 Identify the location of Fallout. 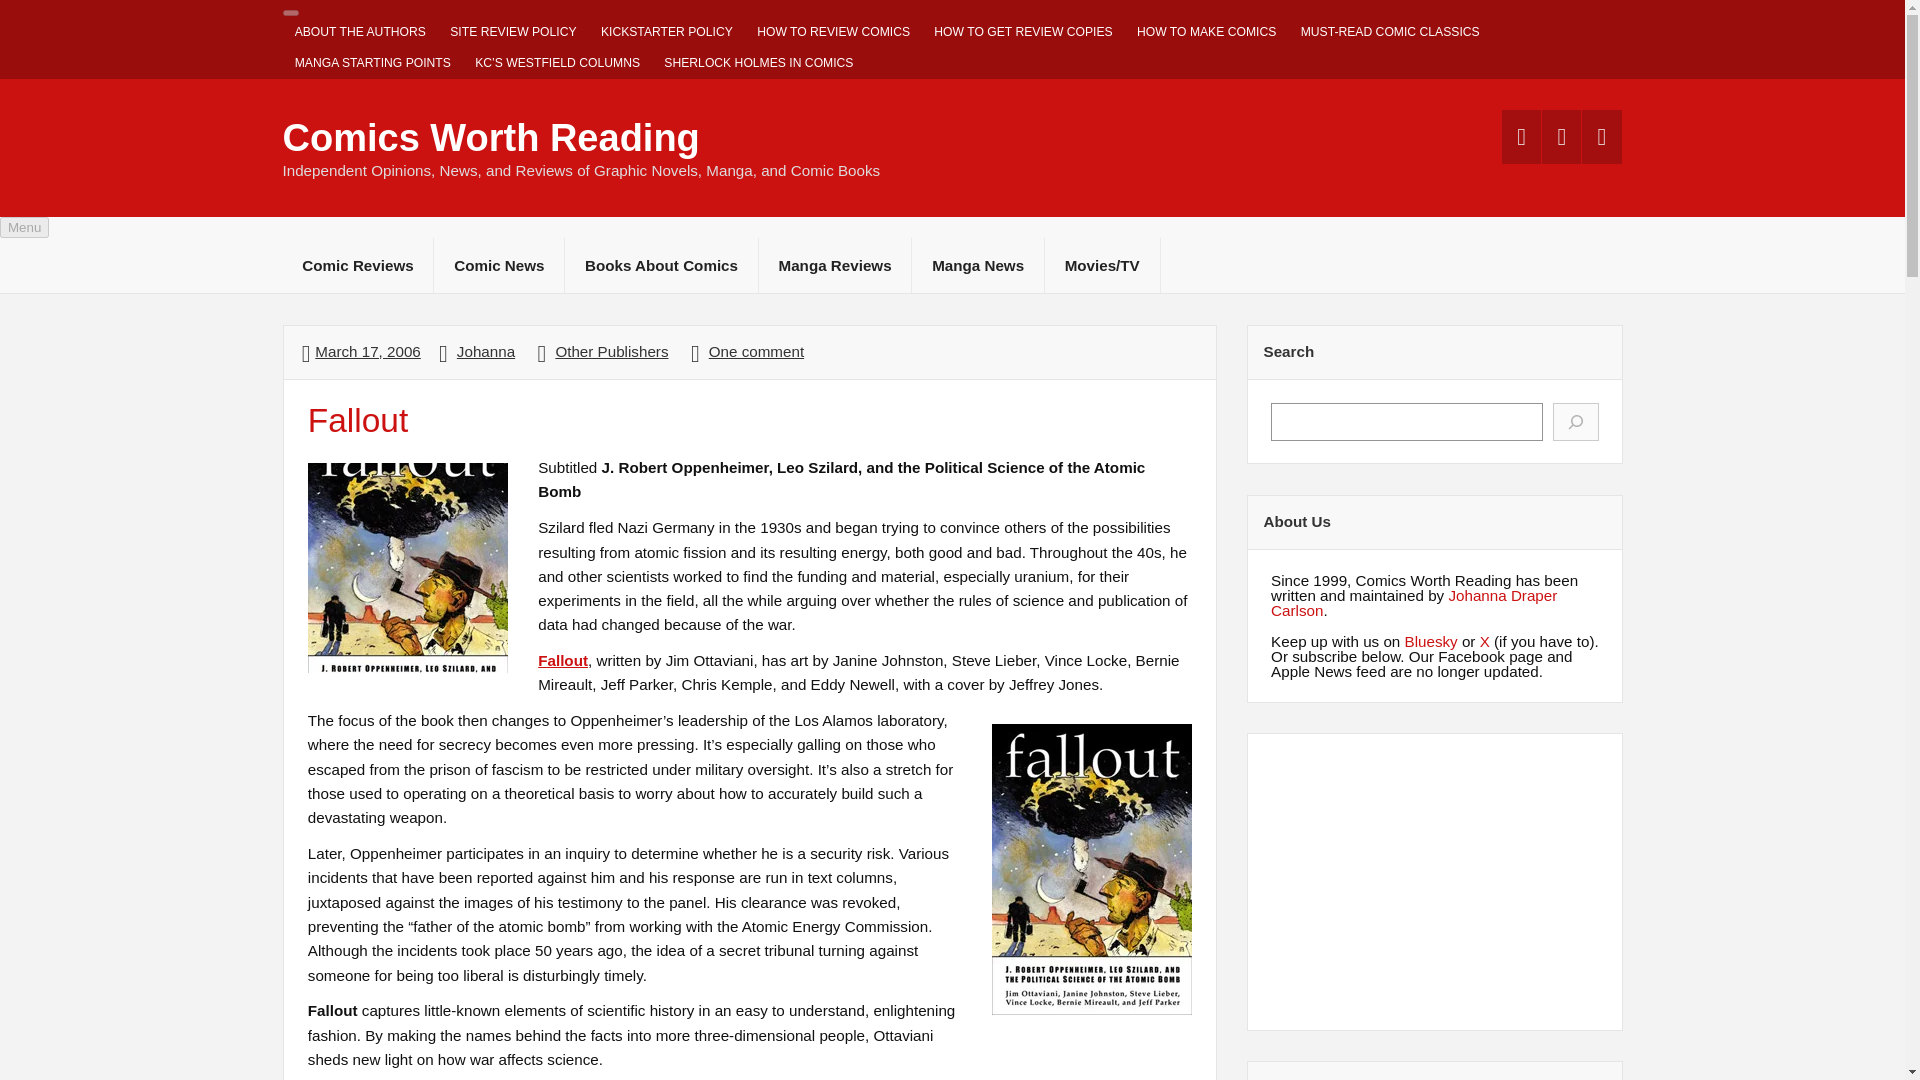
(562, 660).